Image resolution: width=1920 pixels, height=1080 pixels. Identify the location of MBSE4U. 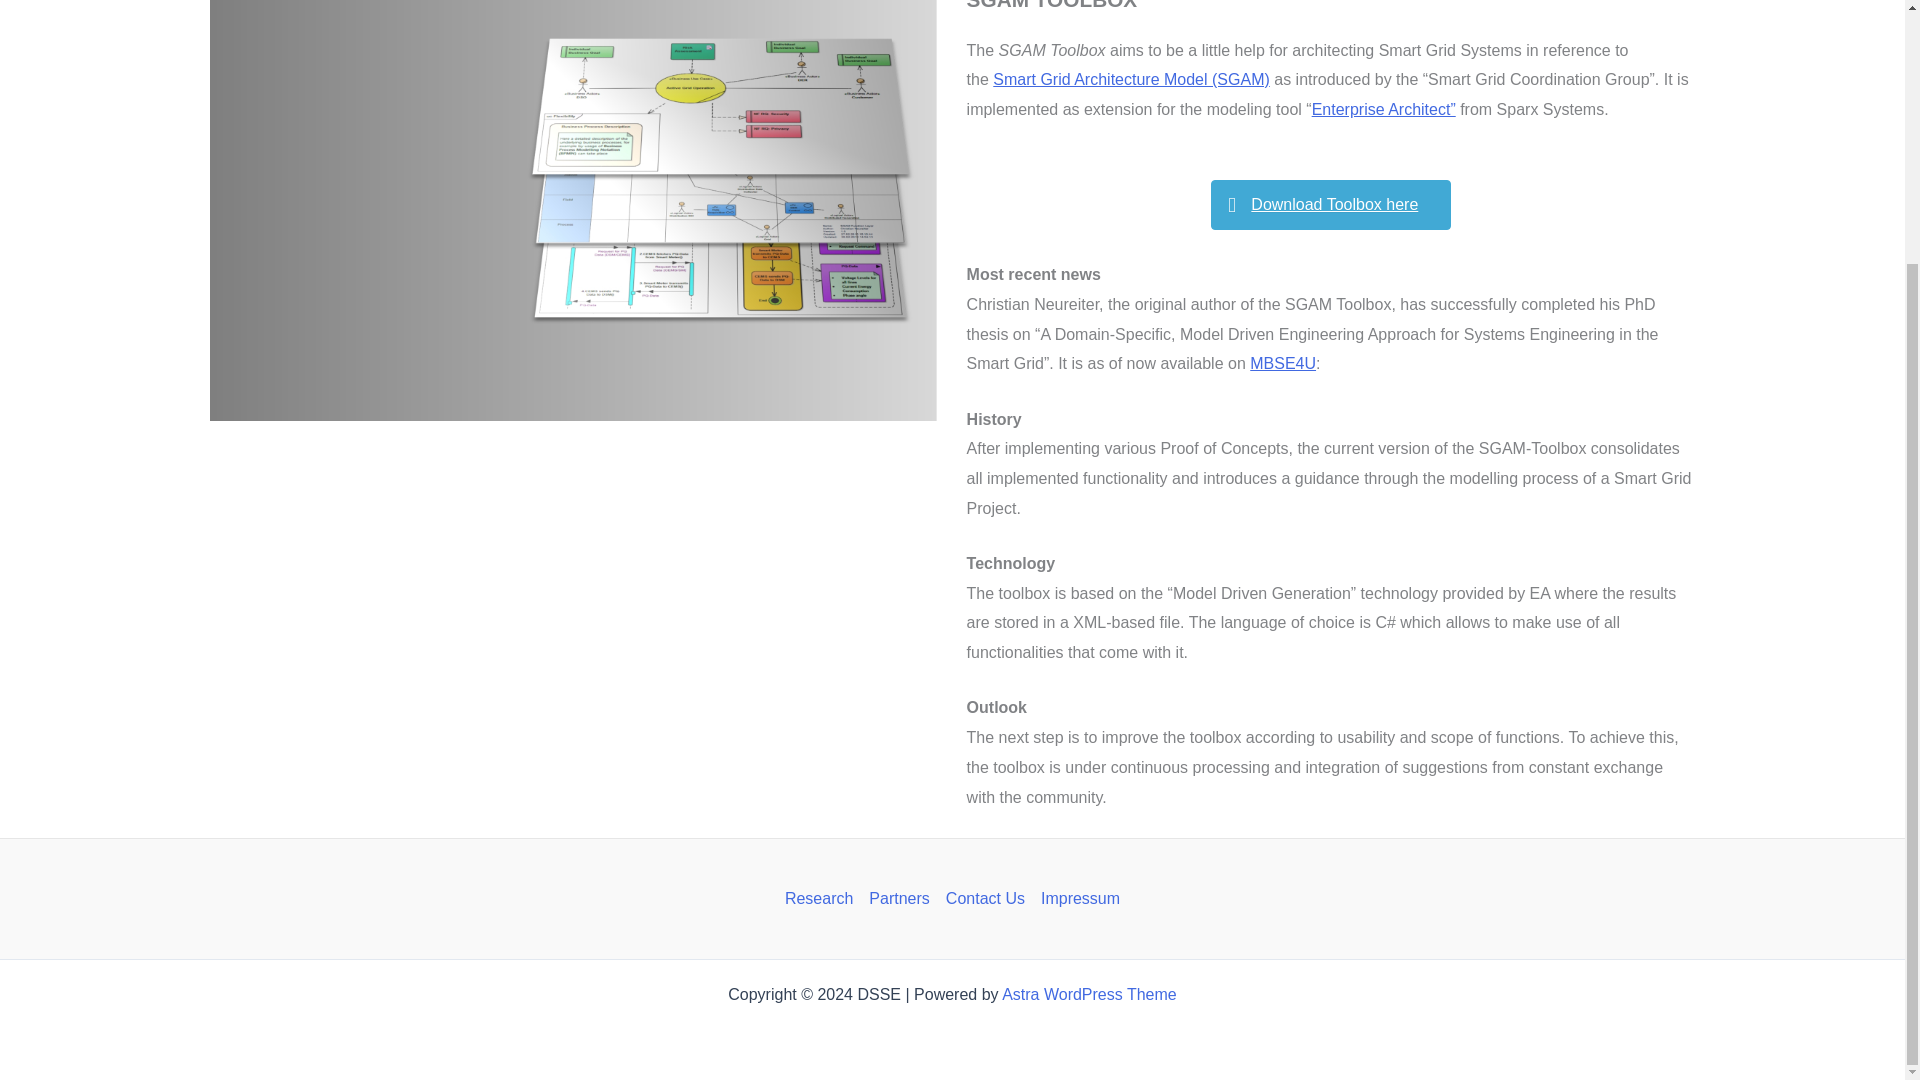
(1282, 363).